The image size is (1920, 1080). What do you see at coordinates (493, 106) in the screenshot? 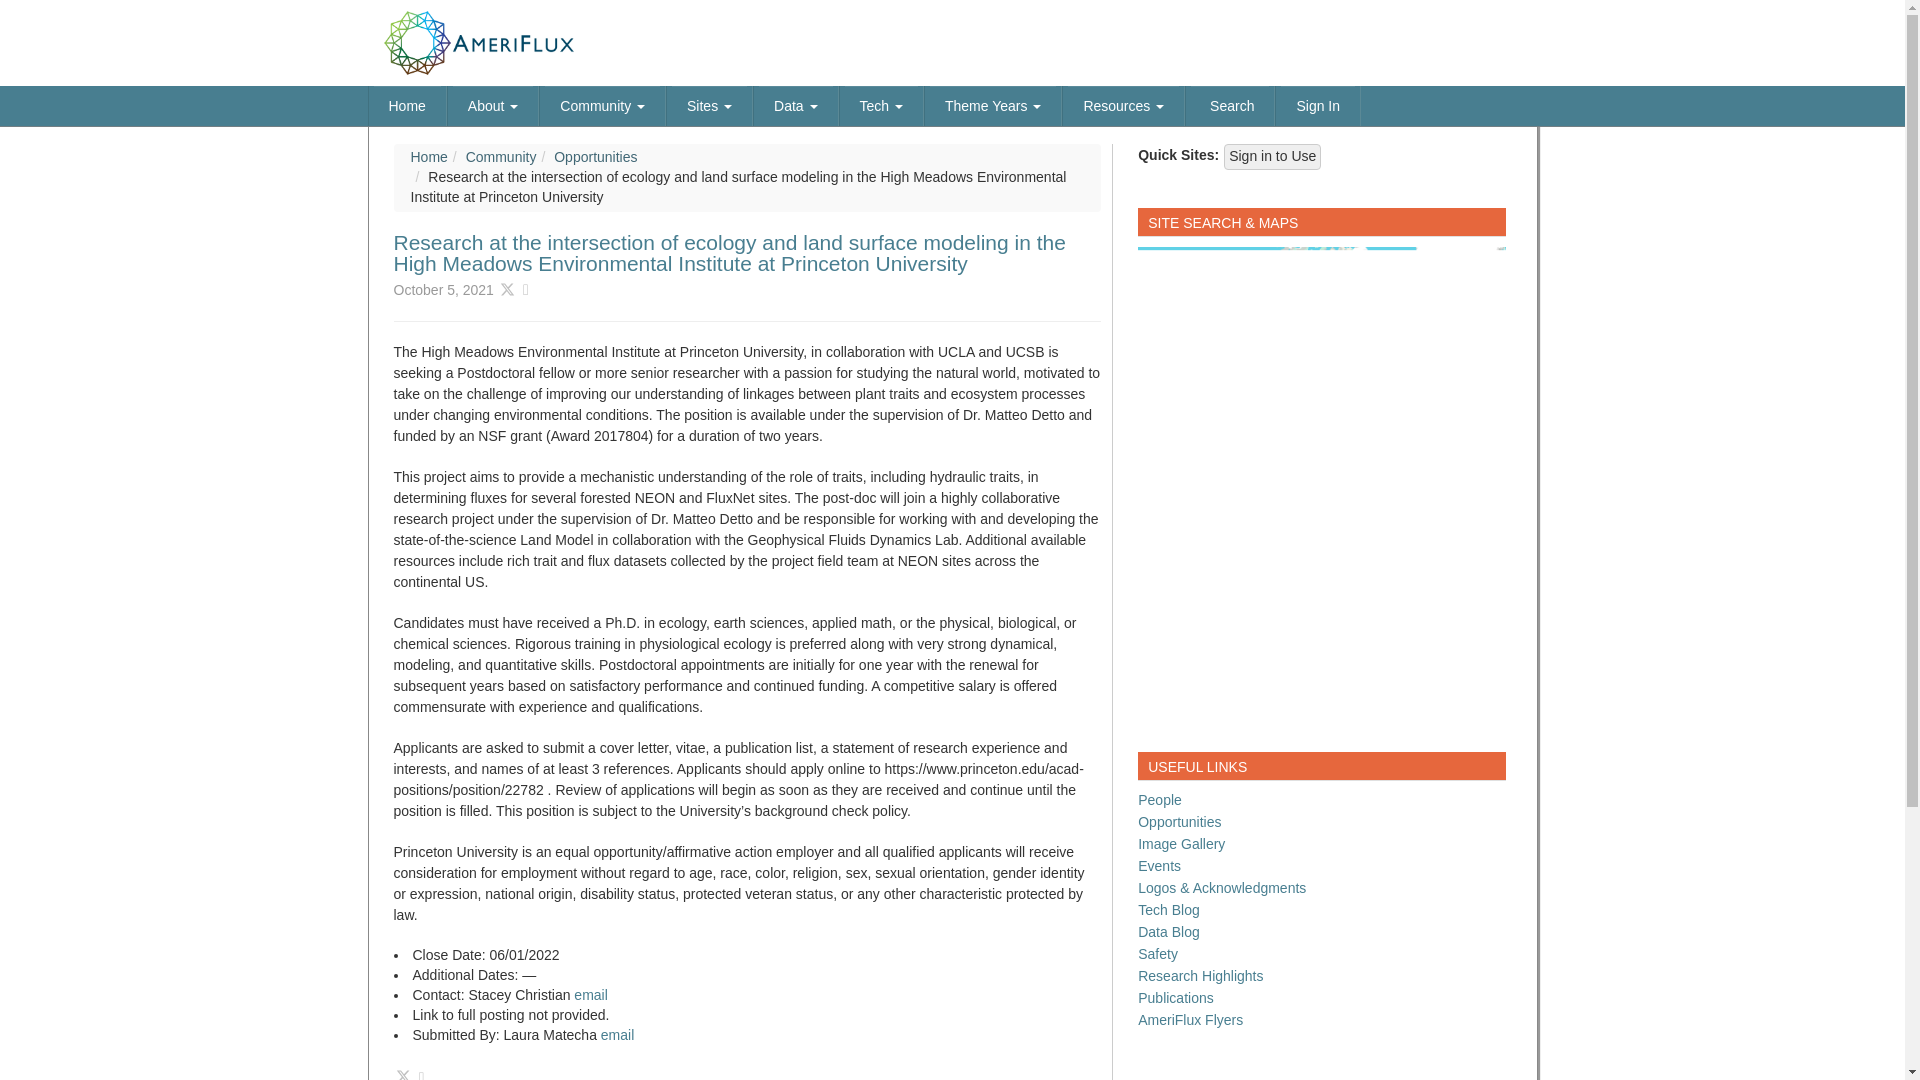
I see `About` at bounding box center [493, 106].